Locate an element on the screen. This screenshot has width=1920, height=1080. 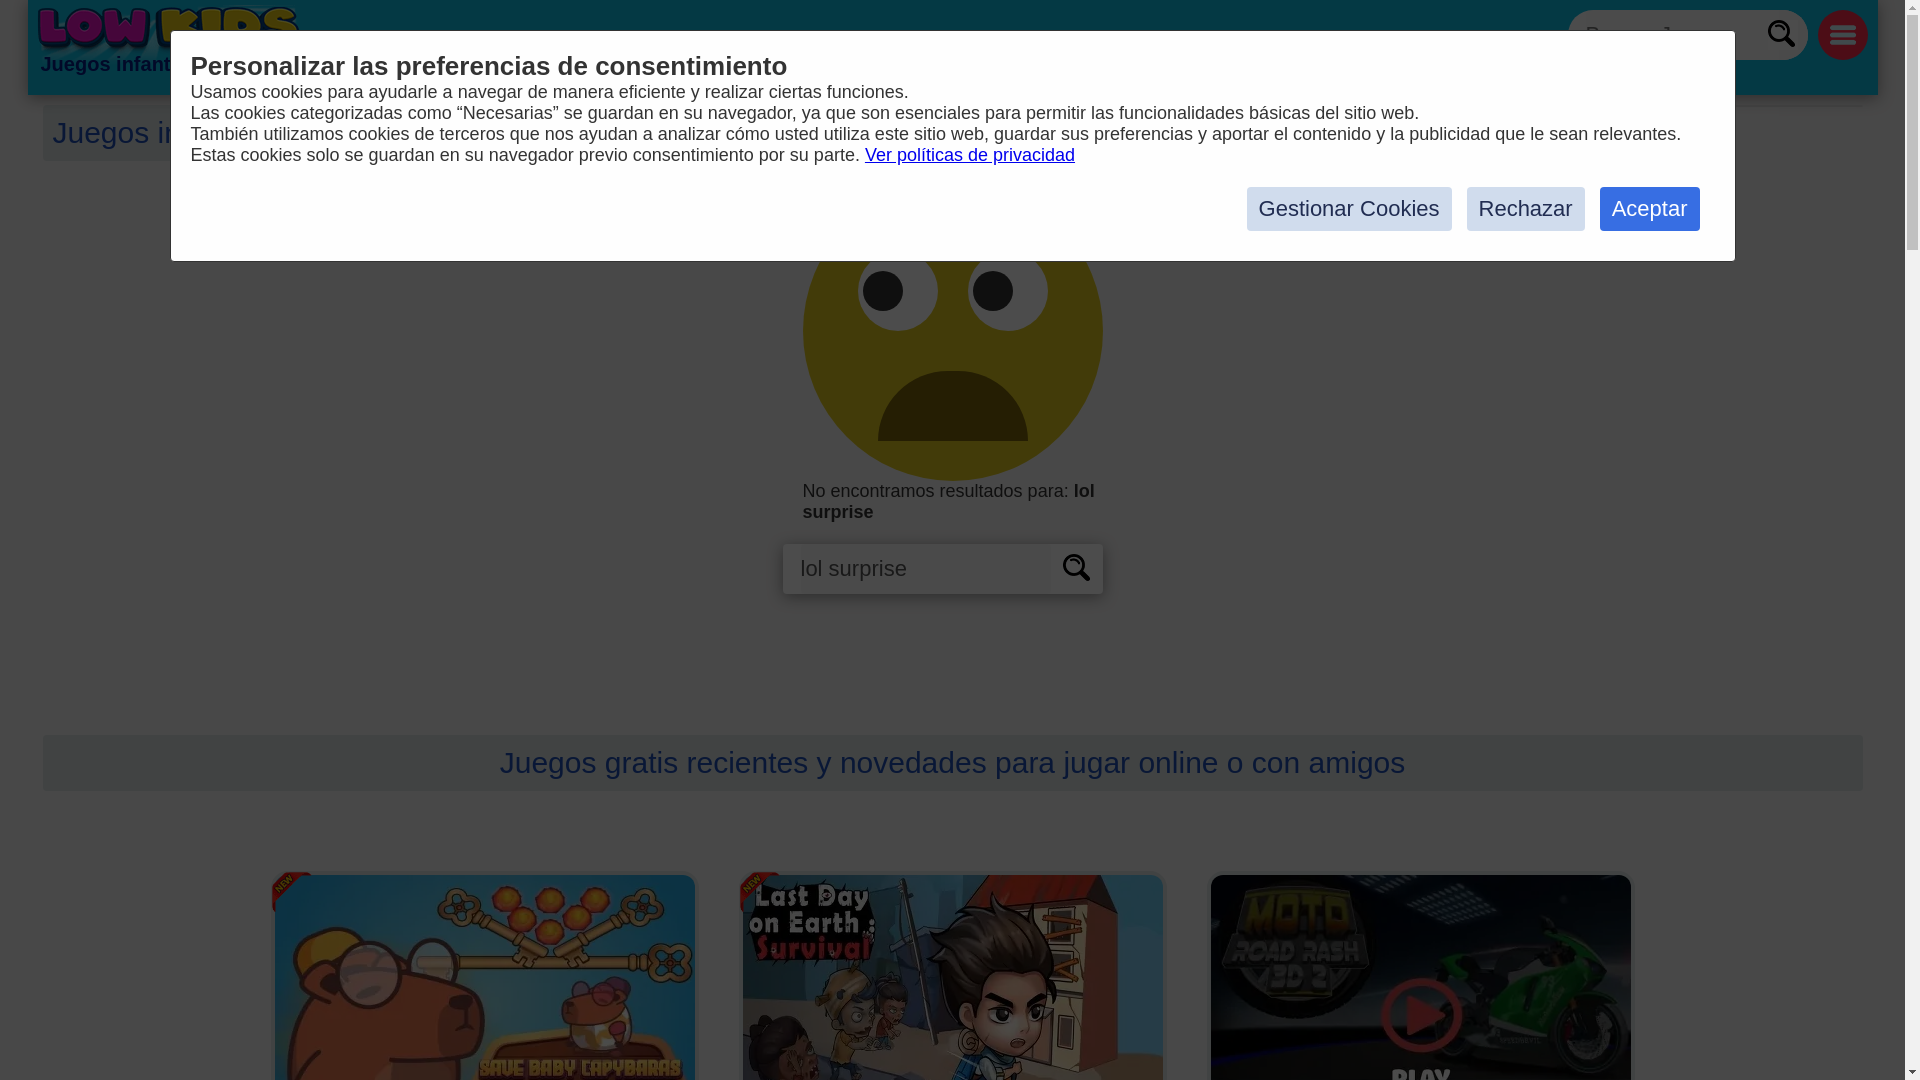
Save Baby Capybaras - Pull Pin is located at coordinates (484, 975).